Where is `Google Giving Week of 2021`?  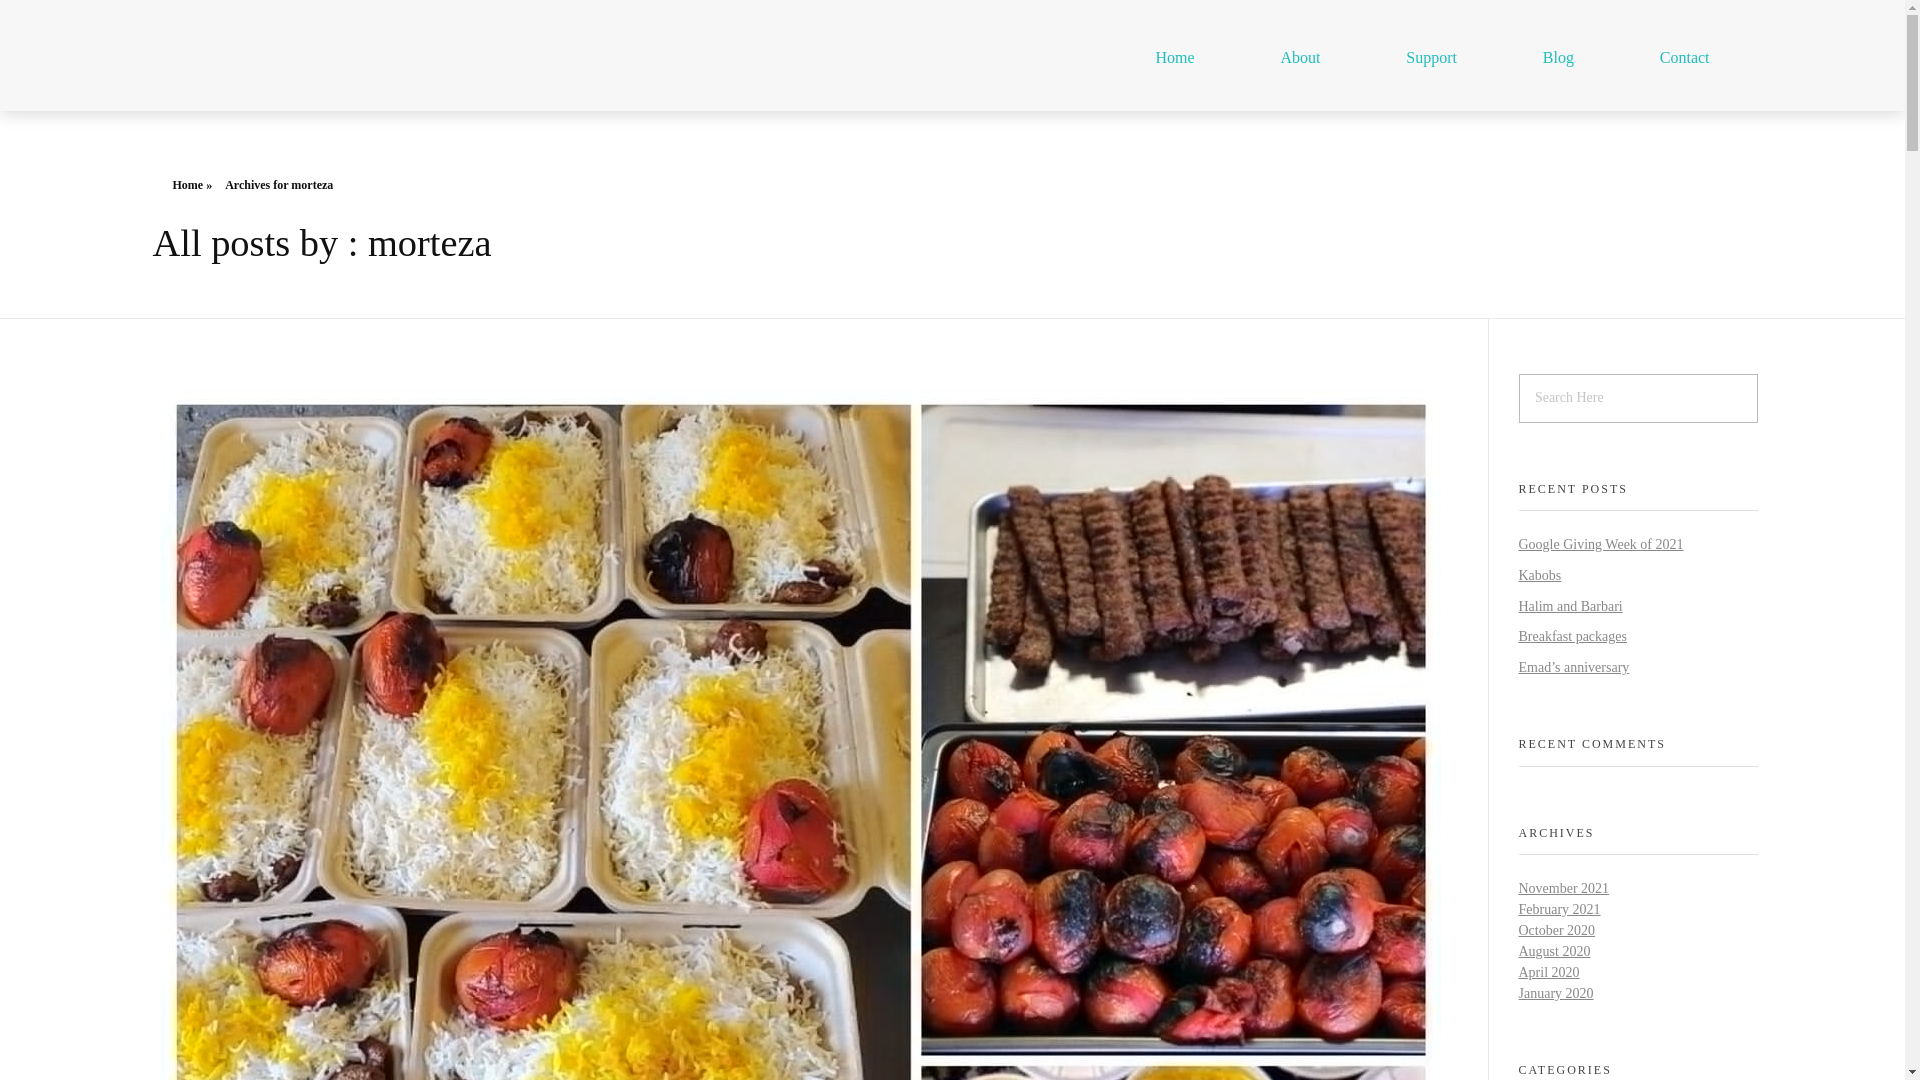 Google Giving Week of 2021 is located at coordinates (1600, 544).